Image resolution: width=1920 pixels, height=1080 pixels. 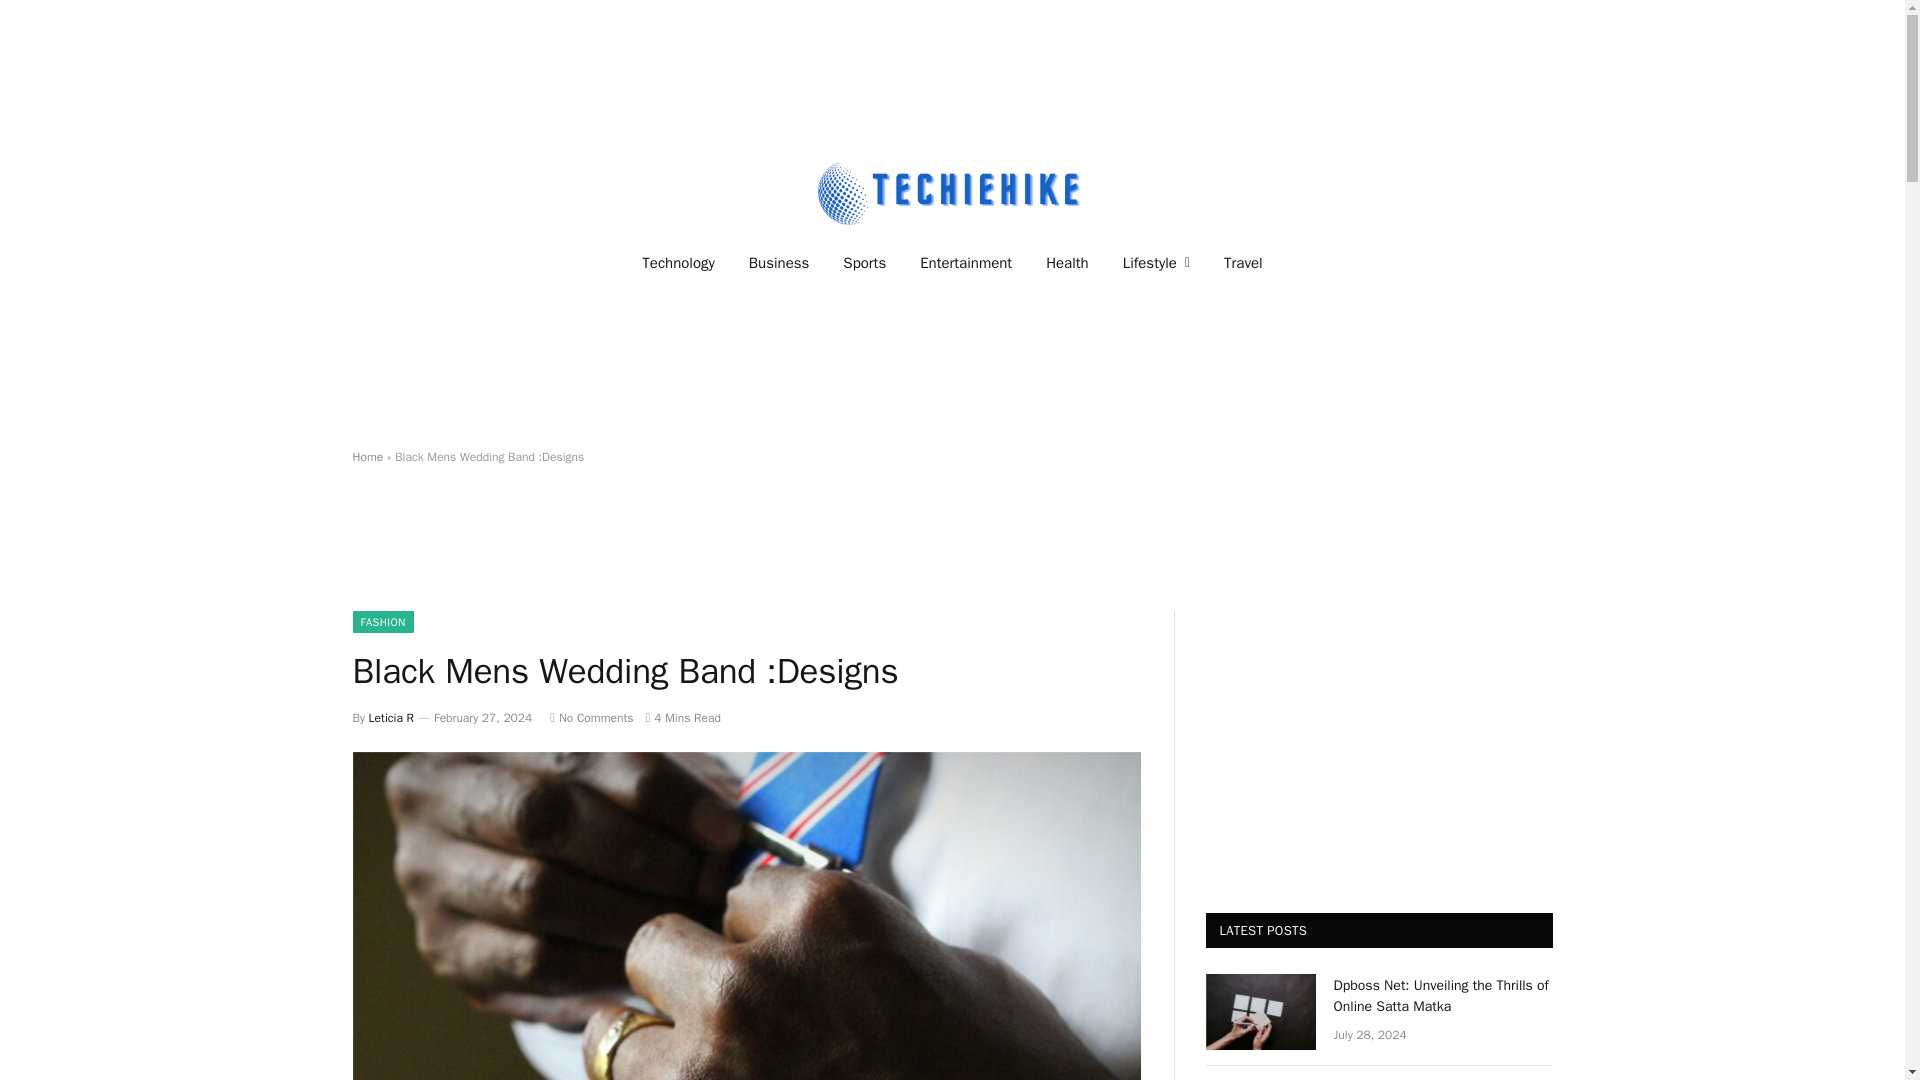 What do you see at coordinates (391, 717) in the screenshot?
I see `Posts by Leticia R` at bounding box center [391, 717].